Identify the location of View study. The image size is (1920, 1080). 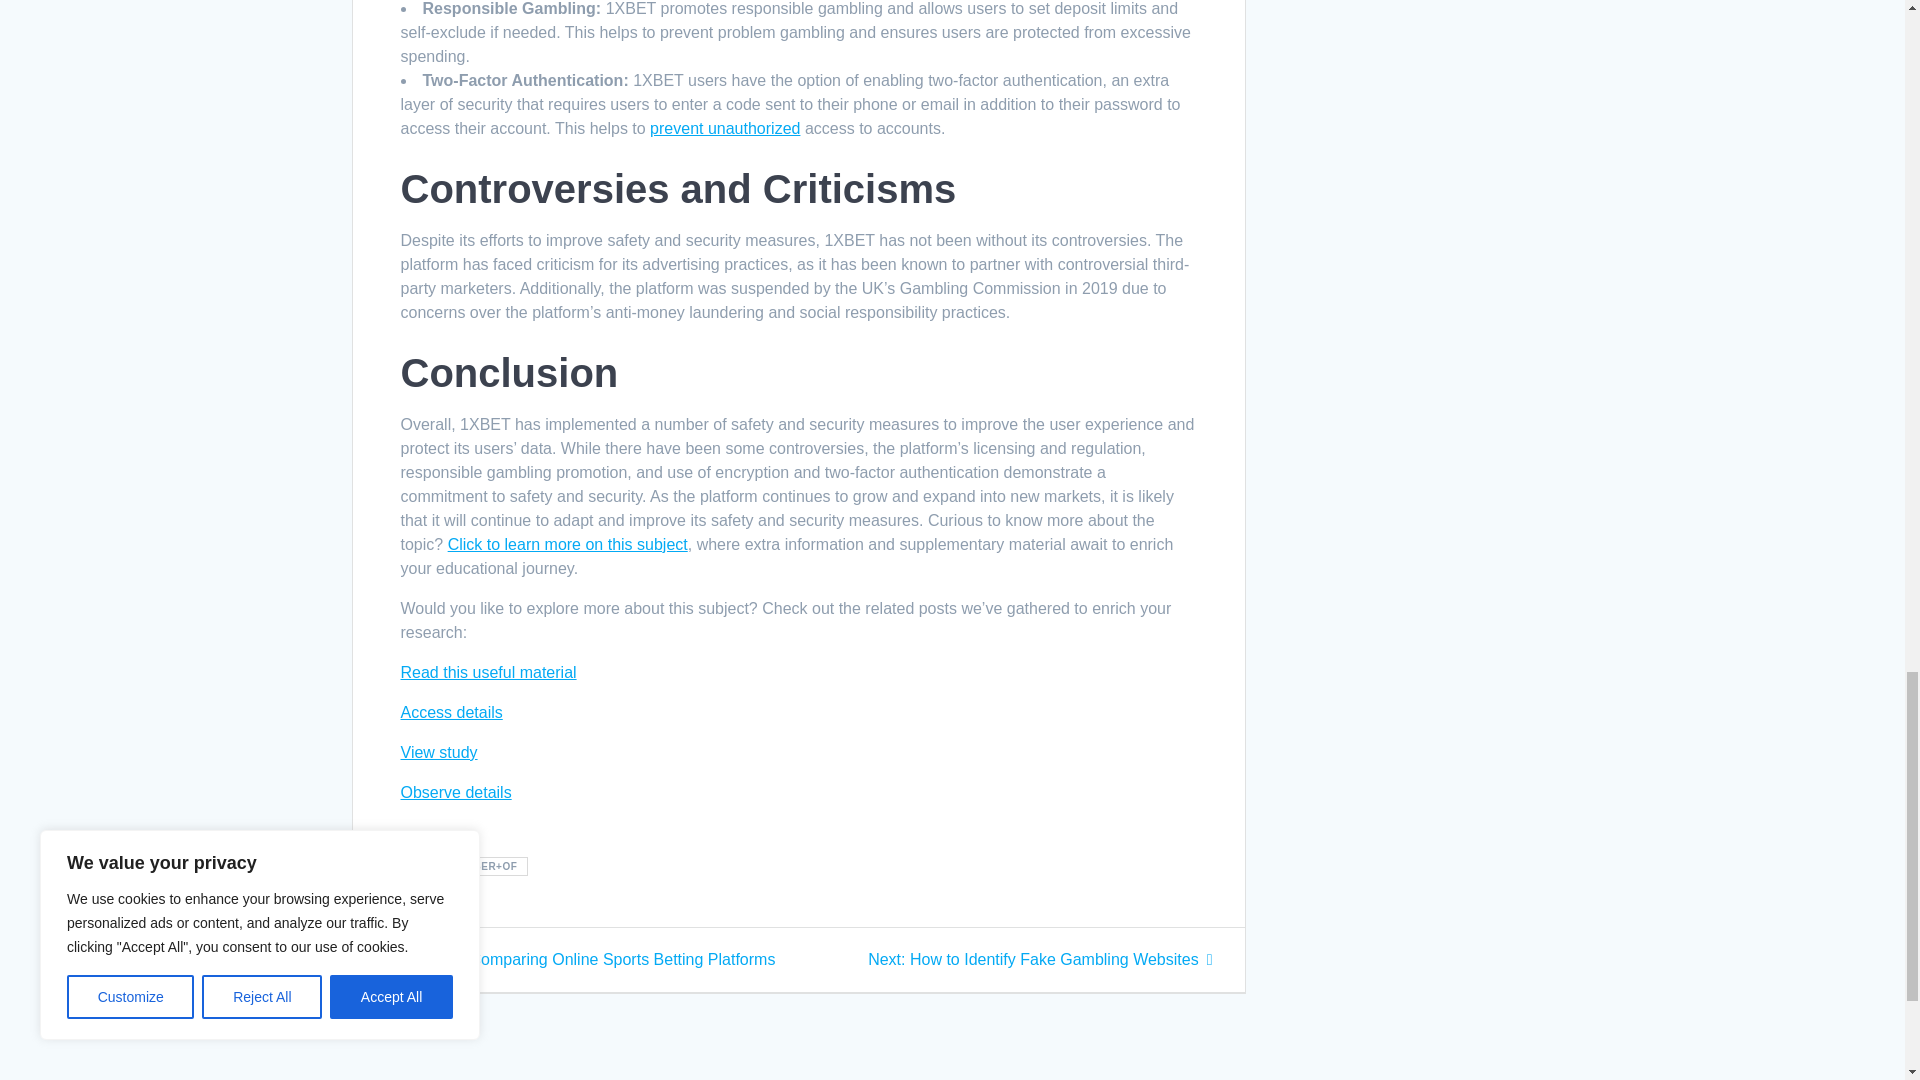
(725, 128).